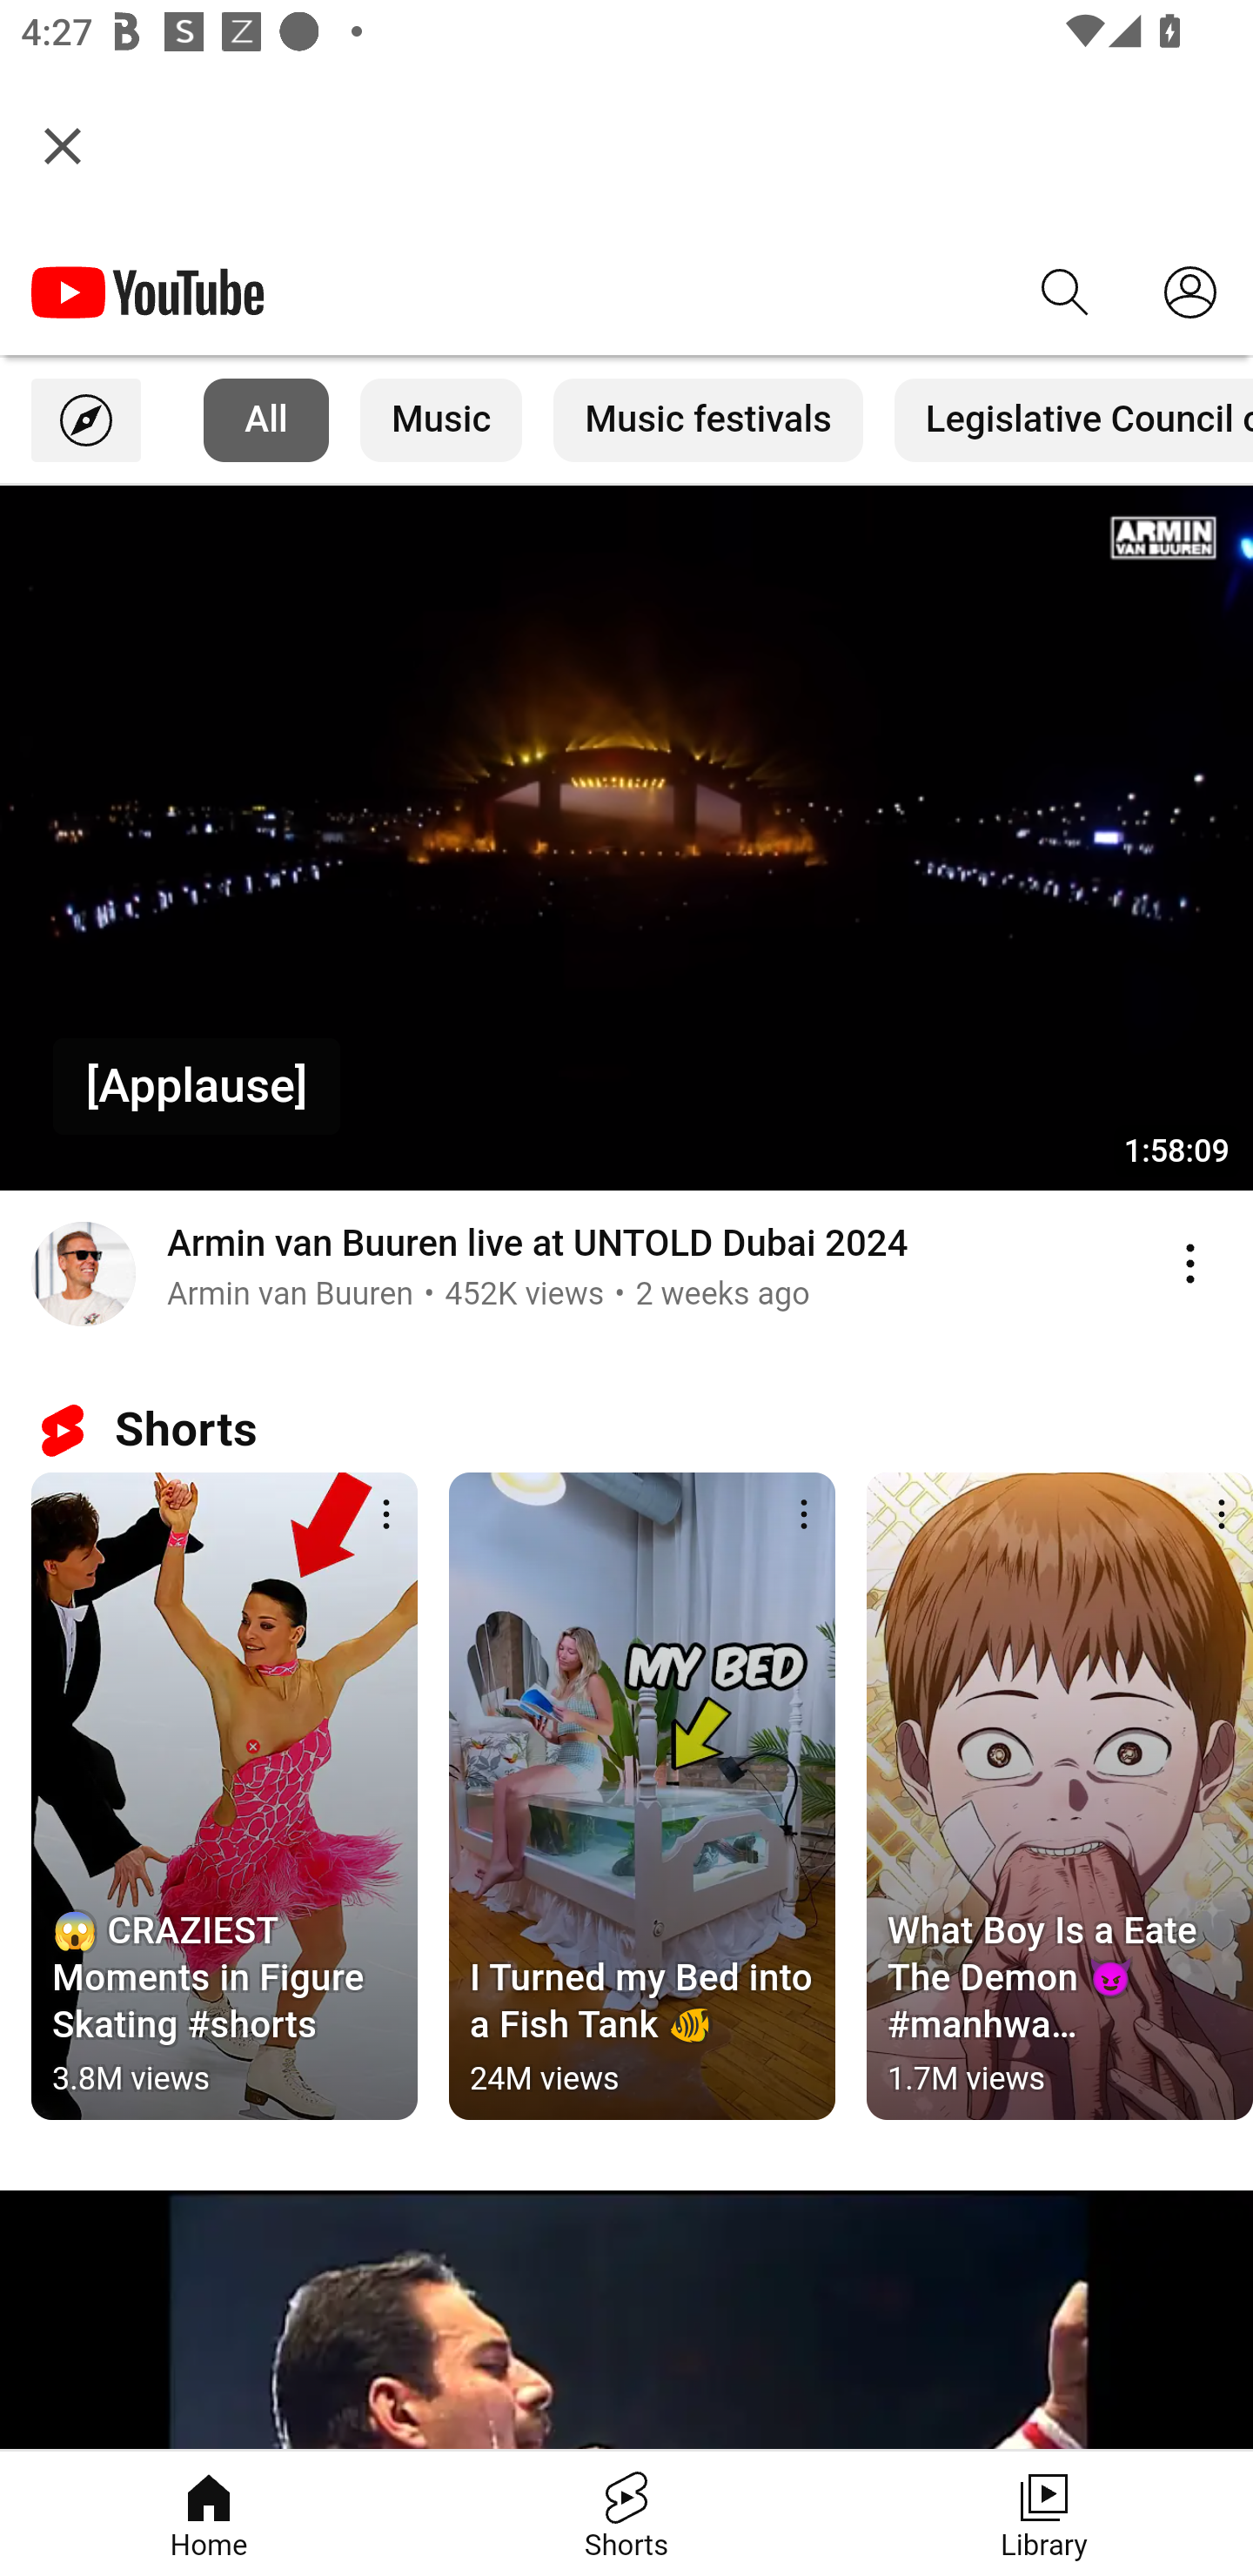 Image resolution: width=1253 pixels, height=2576 pixels. I want to click on Library, so click(1044, 2513).